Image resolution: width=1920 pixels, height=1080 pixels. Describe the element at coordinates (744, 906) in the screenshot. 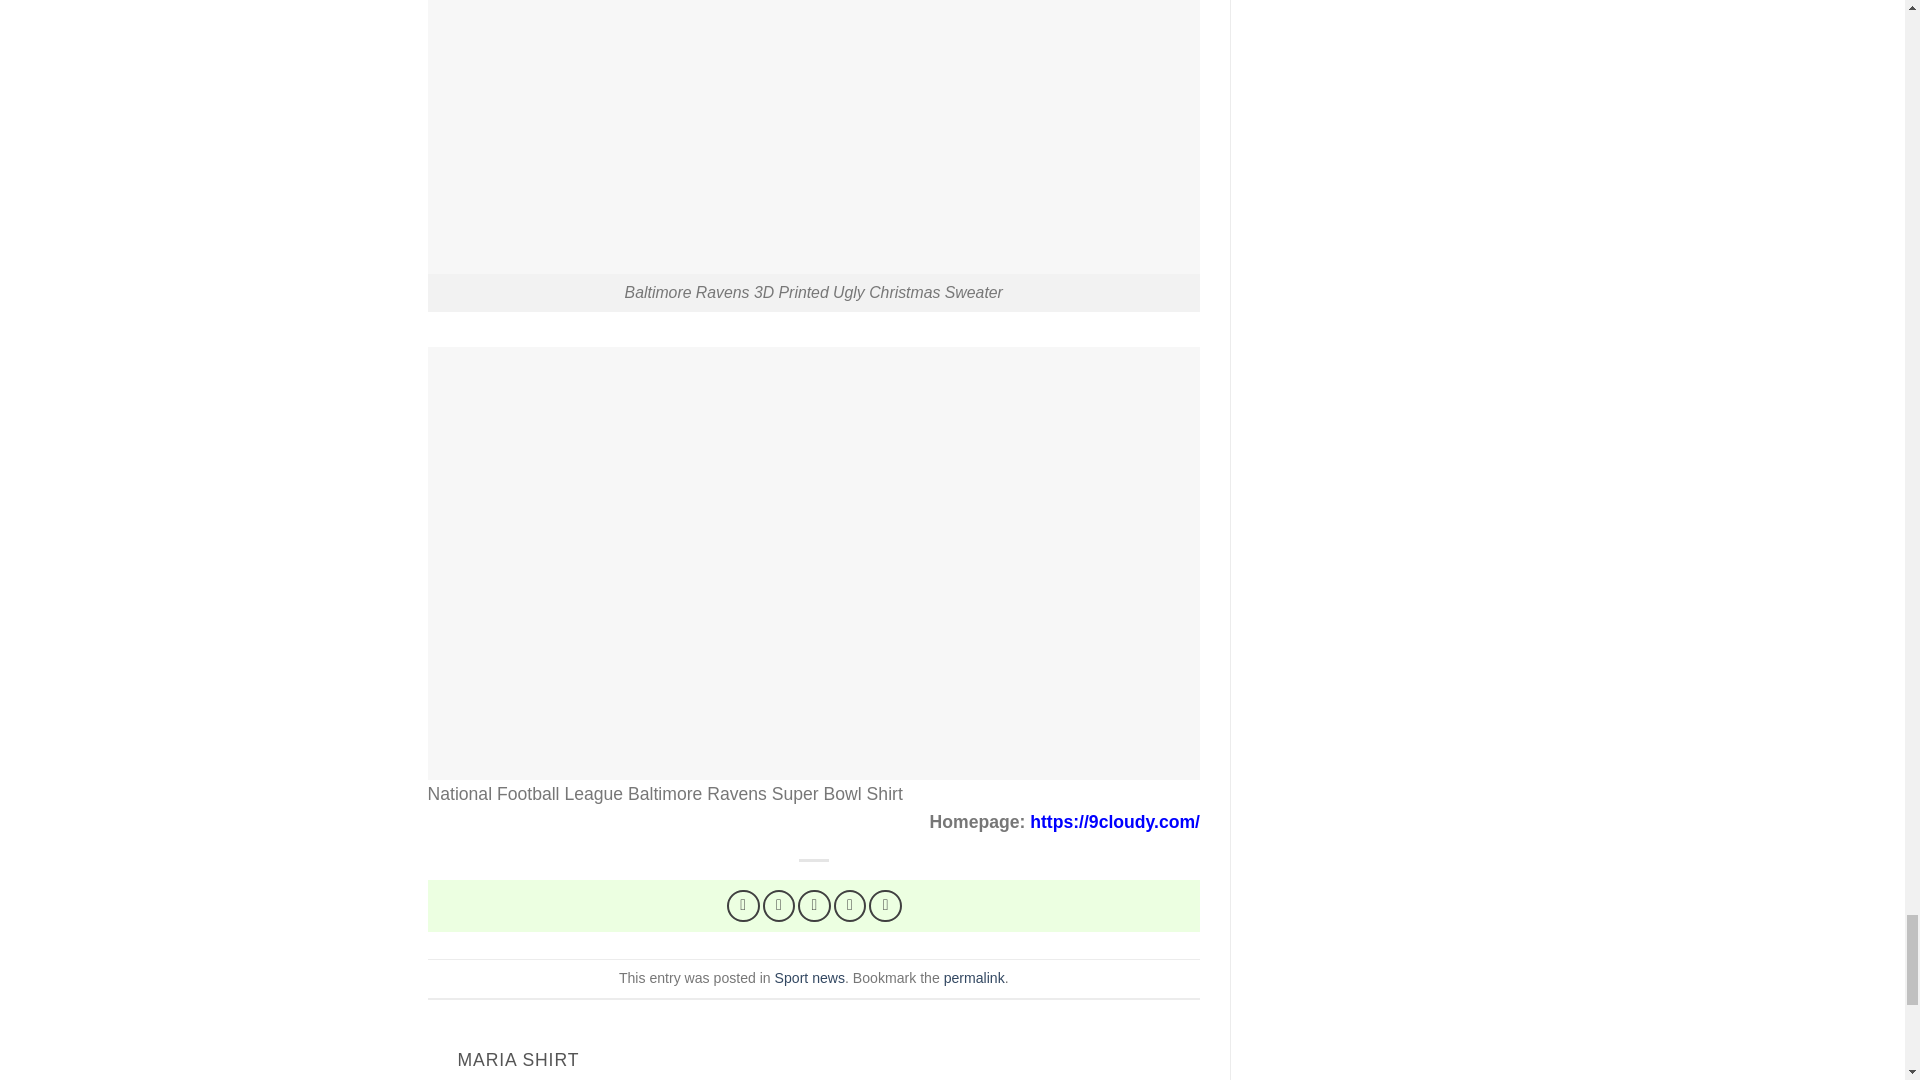

I see `Share on Facebook` at that location.